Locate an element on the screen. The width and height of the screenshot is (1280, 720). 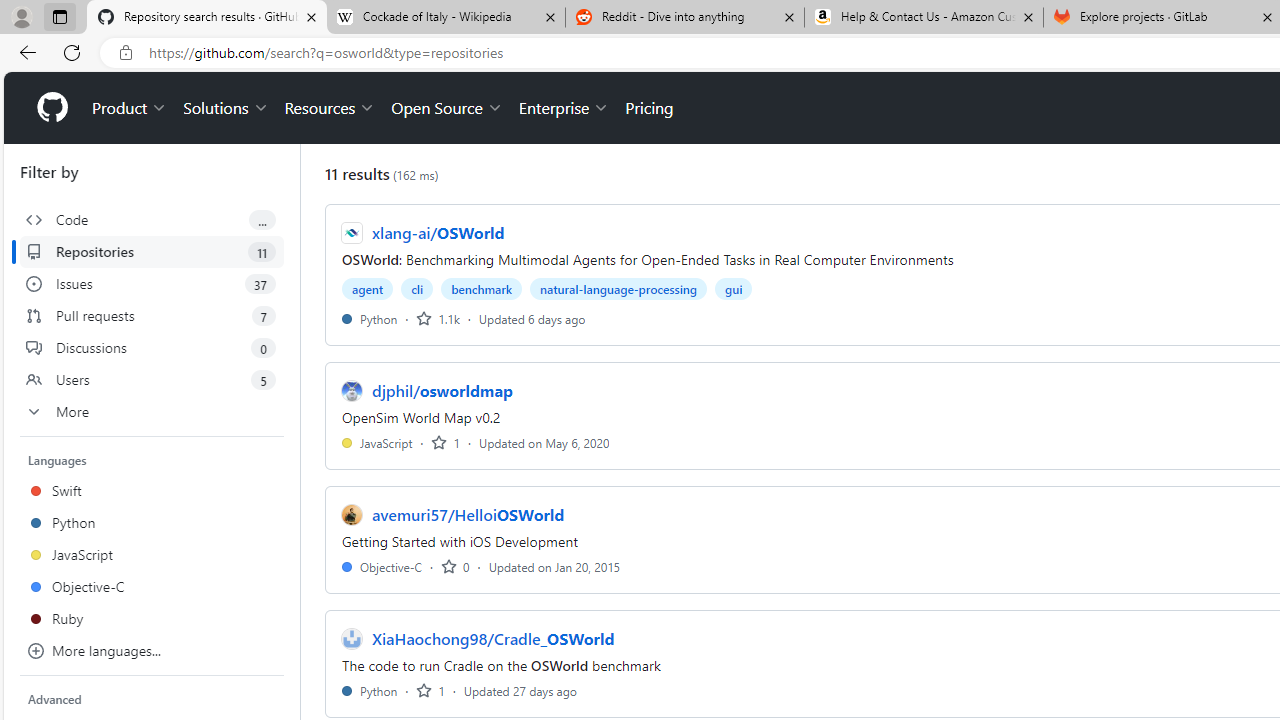
natural-language-processing is located at coordinates (618, 288).